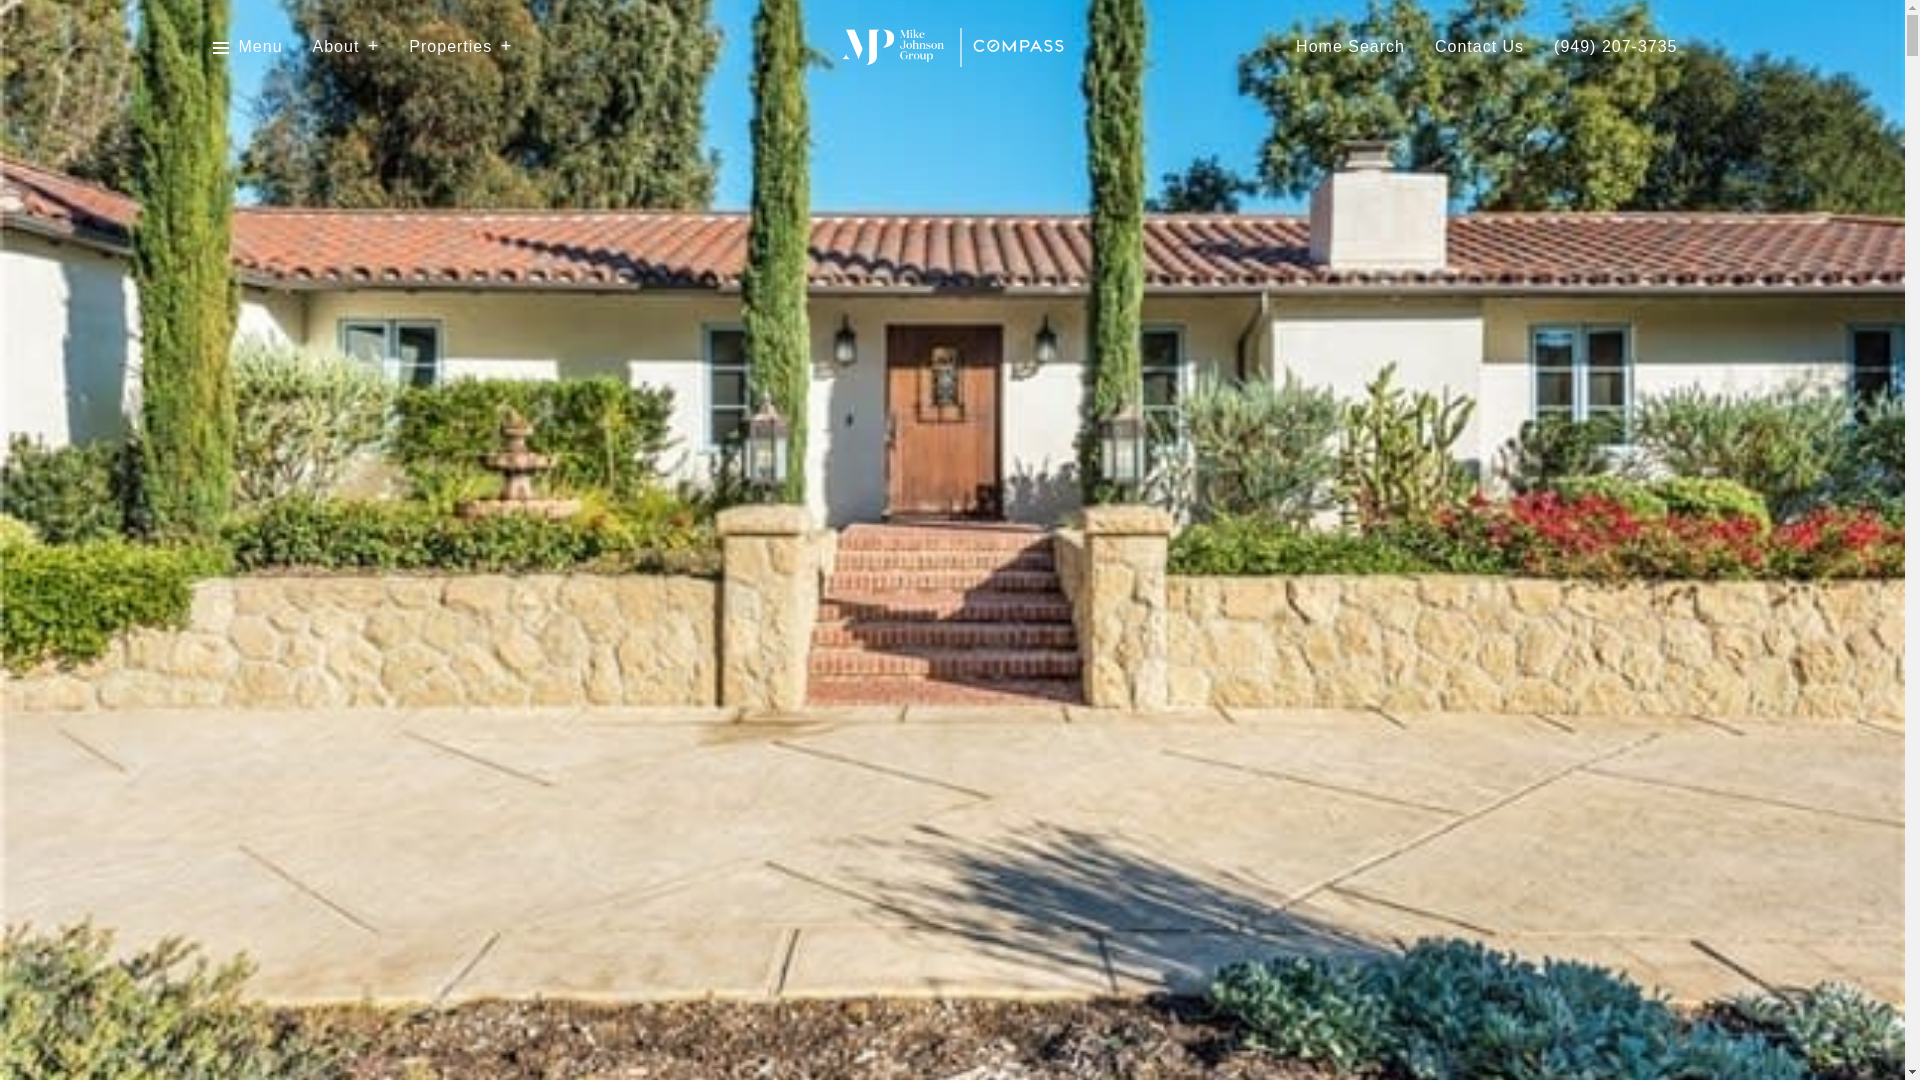 This screenshot has width=1920, height=1080. Describe the element at coordinates (460, 47) in the screenshot. I see `Properties` at that location.